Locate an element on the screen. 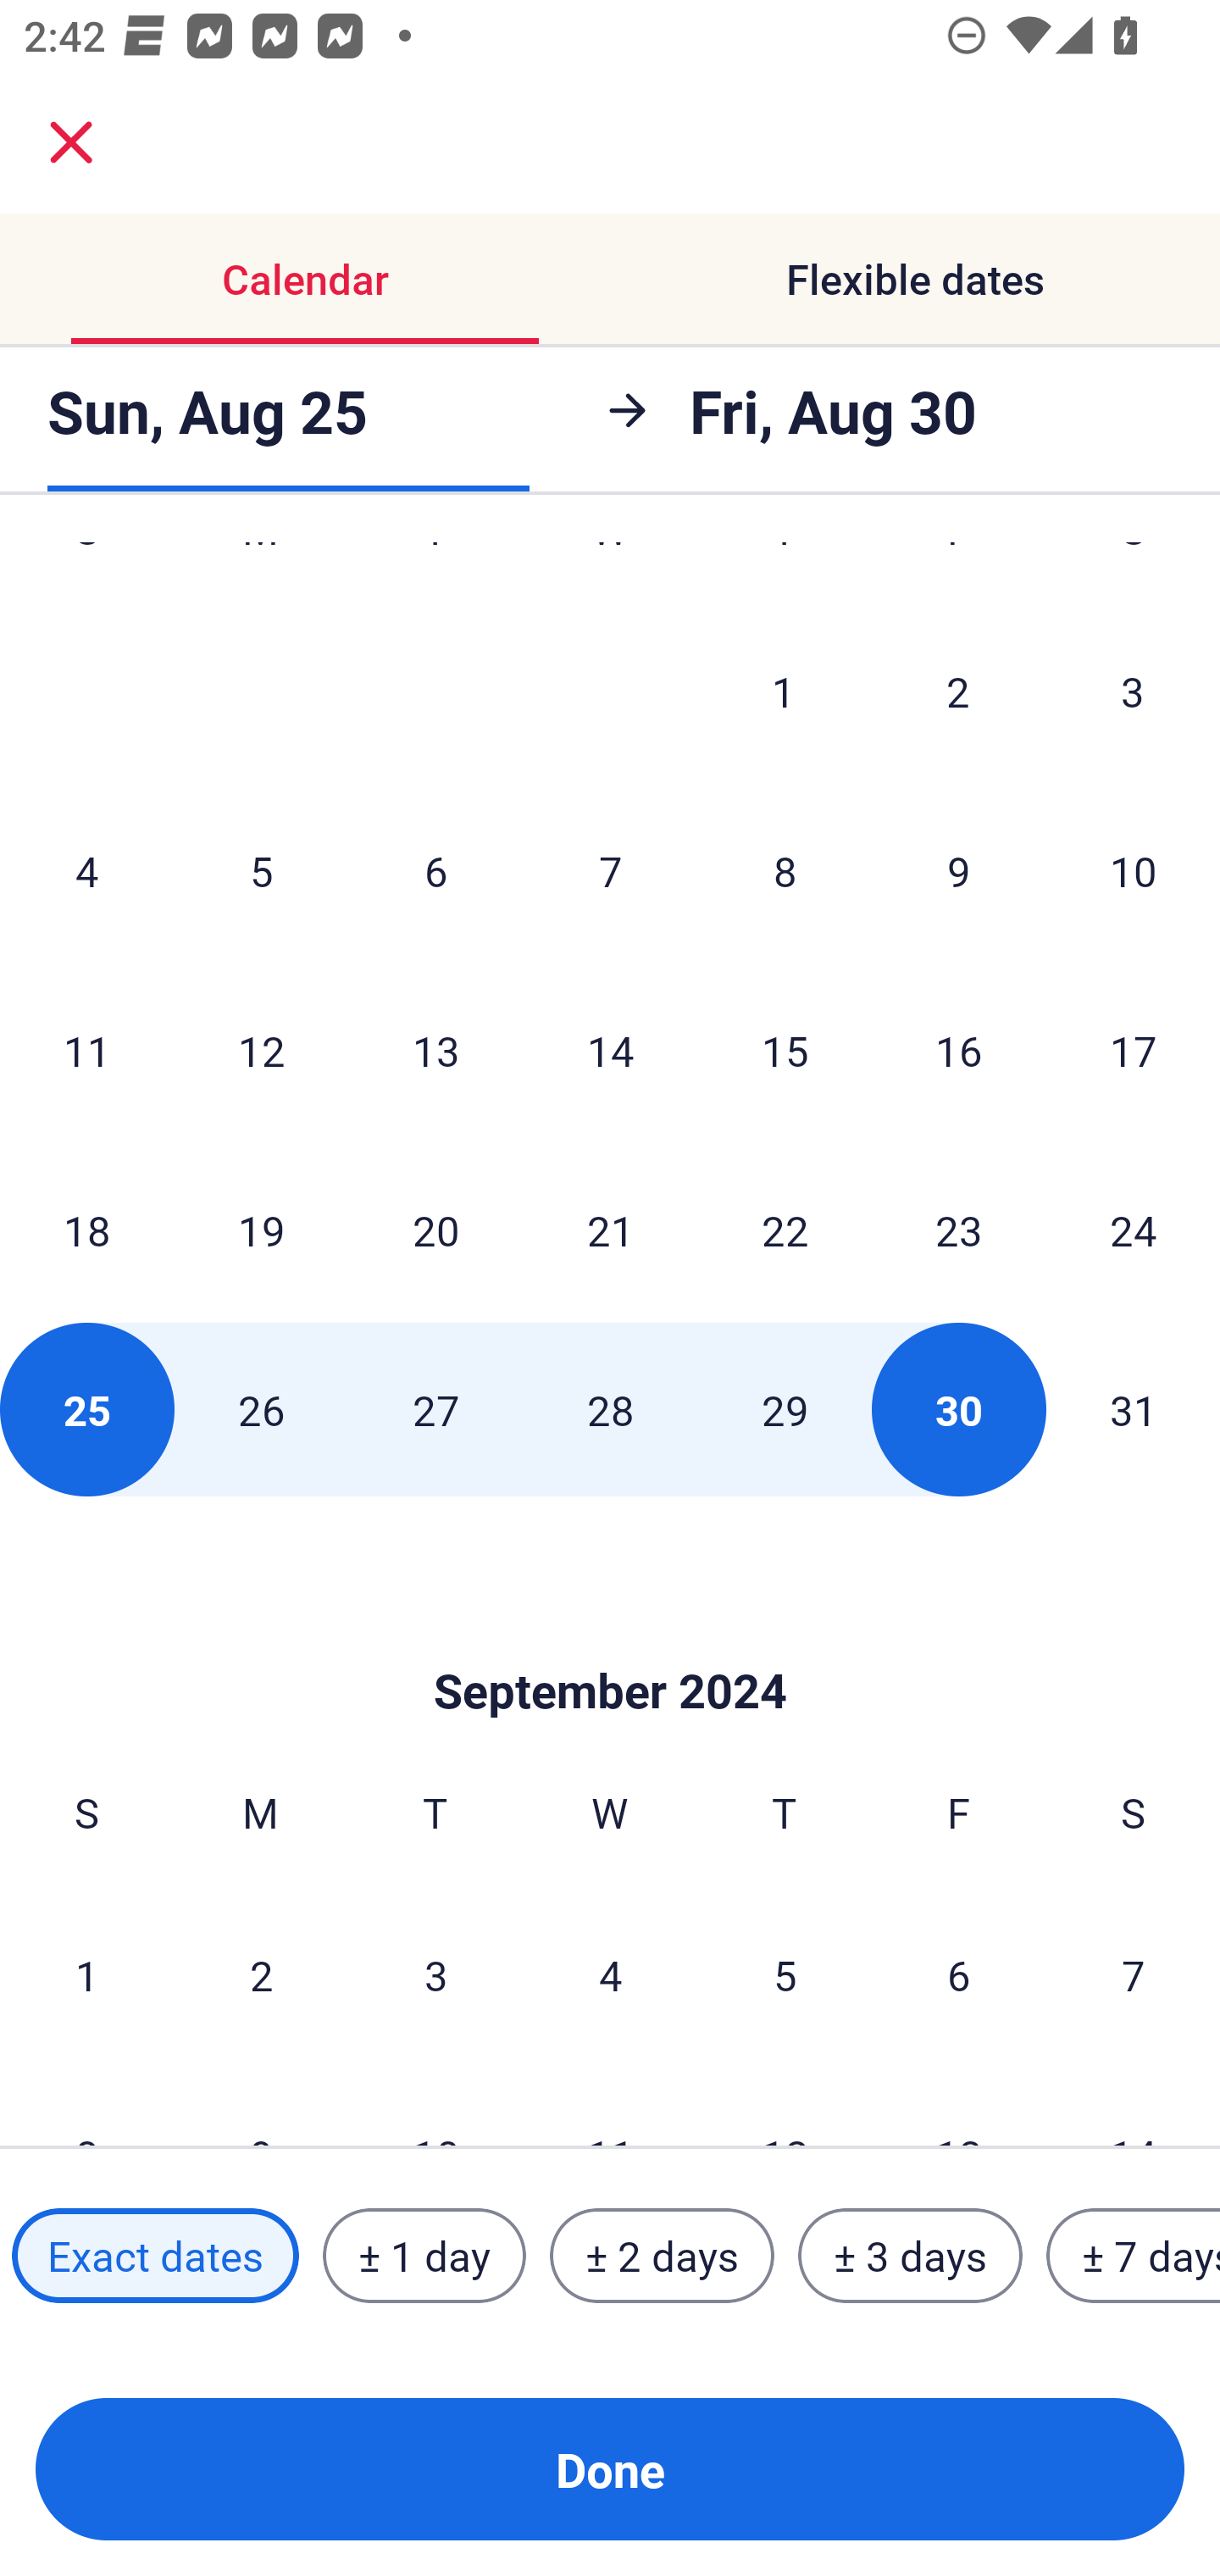 The height and width of the screenshot is (2576, 1220). 10 Saturday, August 10, 2024 is located at coordinates (1134, 870).